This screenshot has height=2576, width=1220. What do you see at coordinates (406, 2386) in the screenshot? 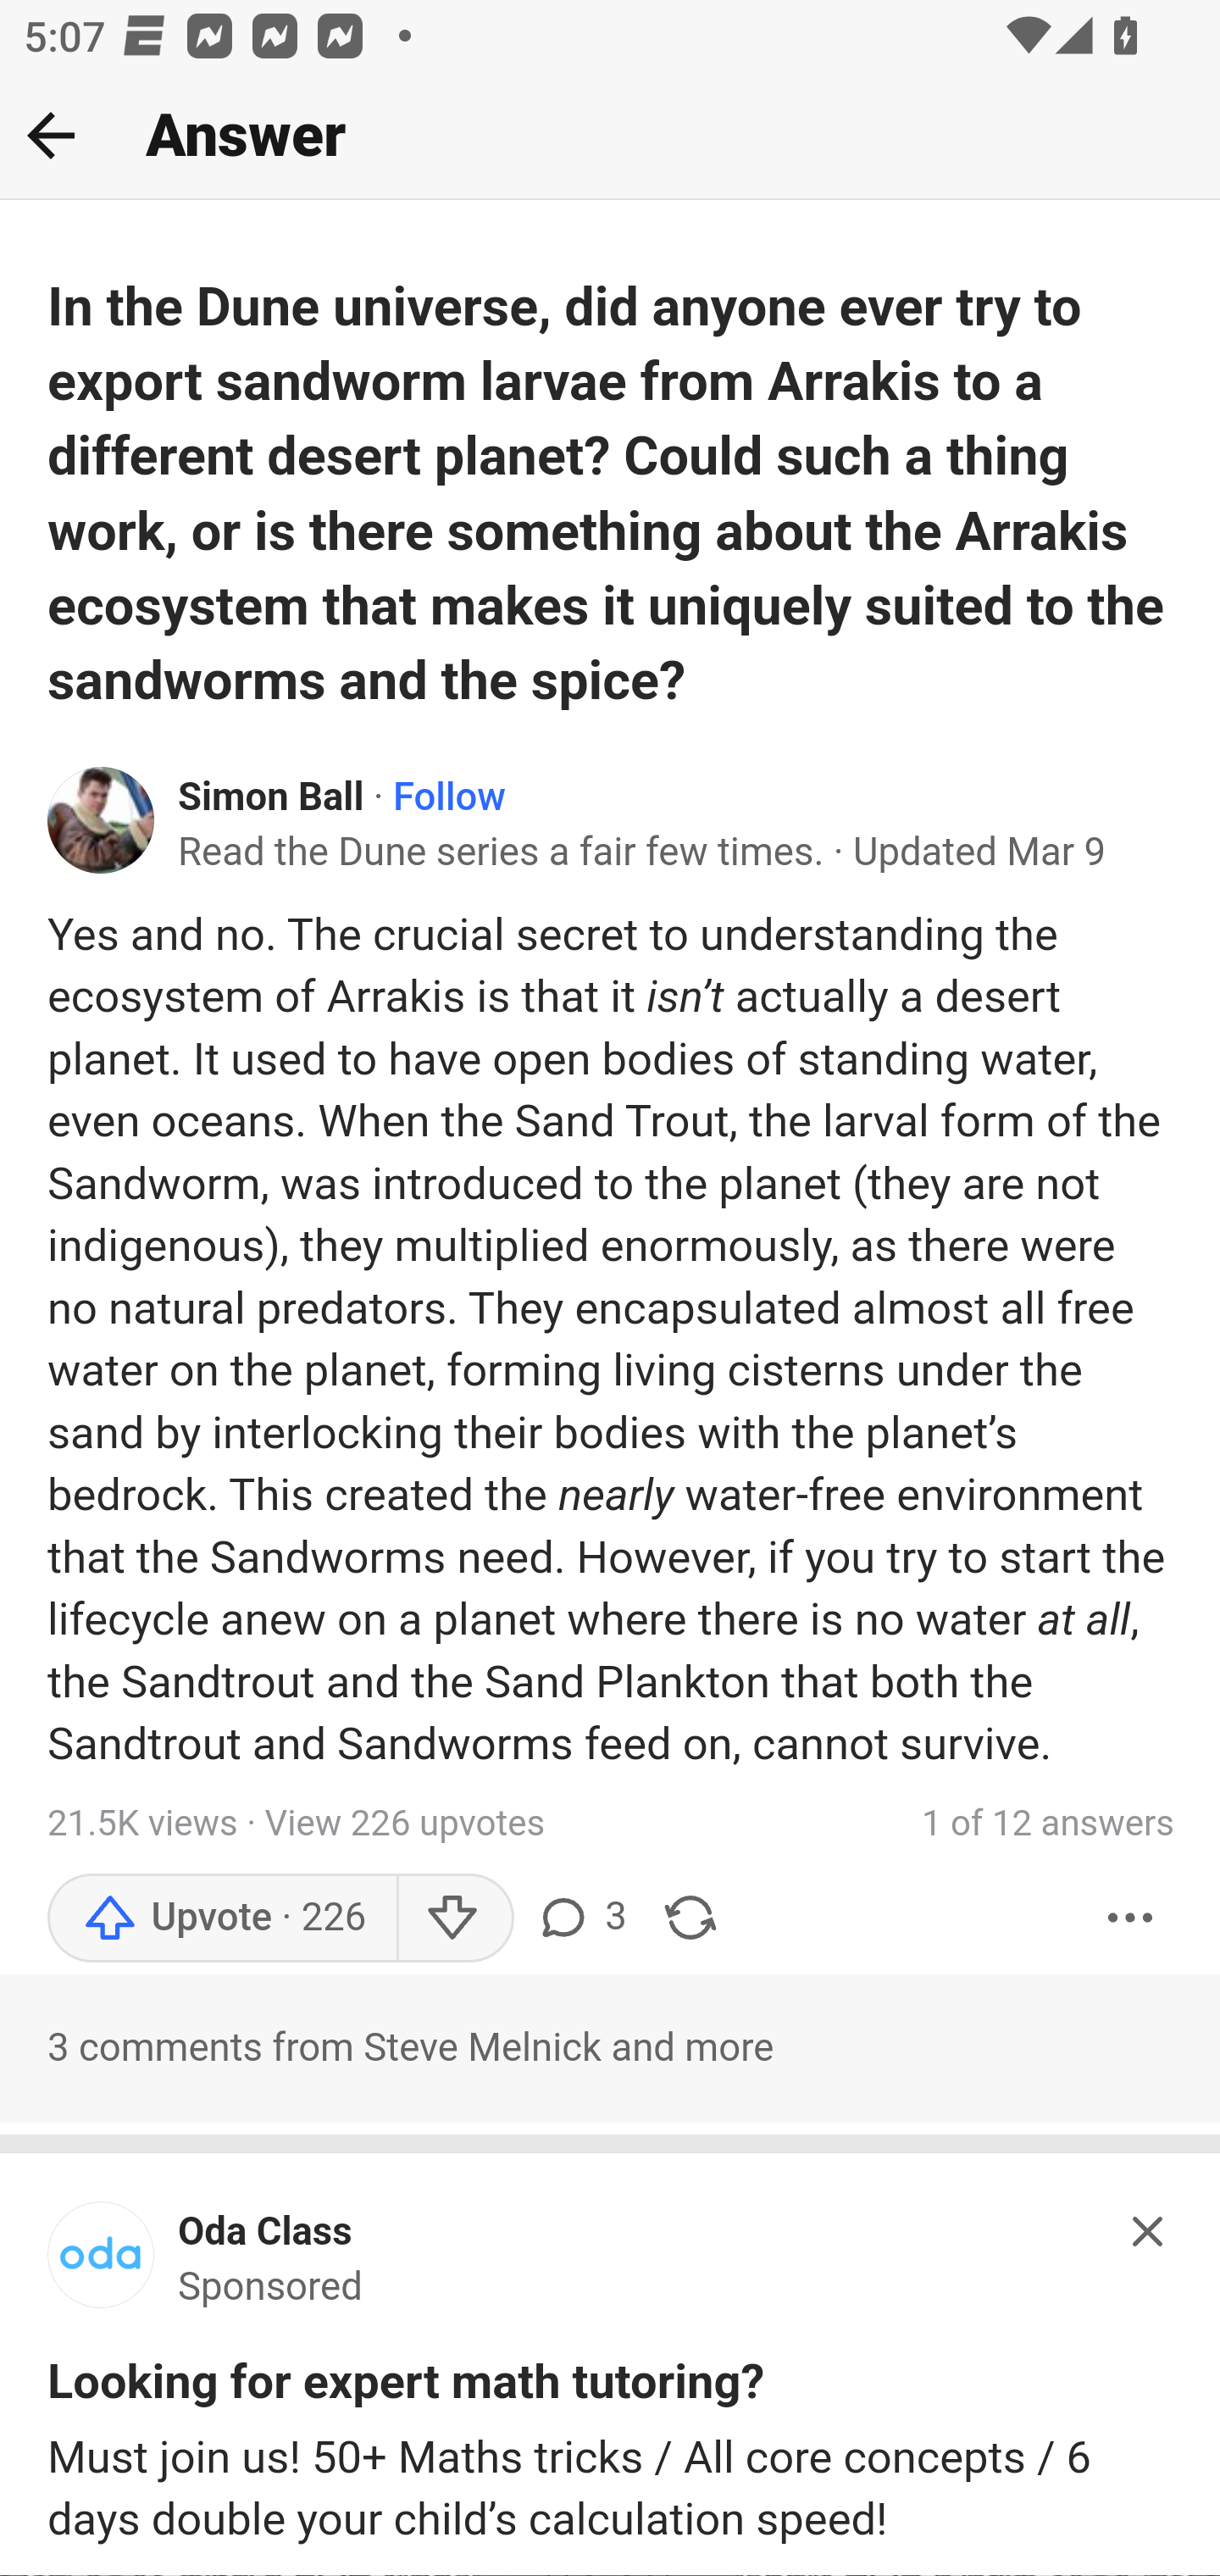
I see `Looking for expert math tutoring?` at bounding box center [406, 2386].